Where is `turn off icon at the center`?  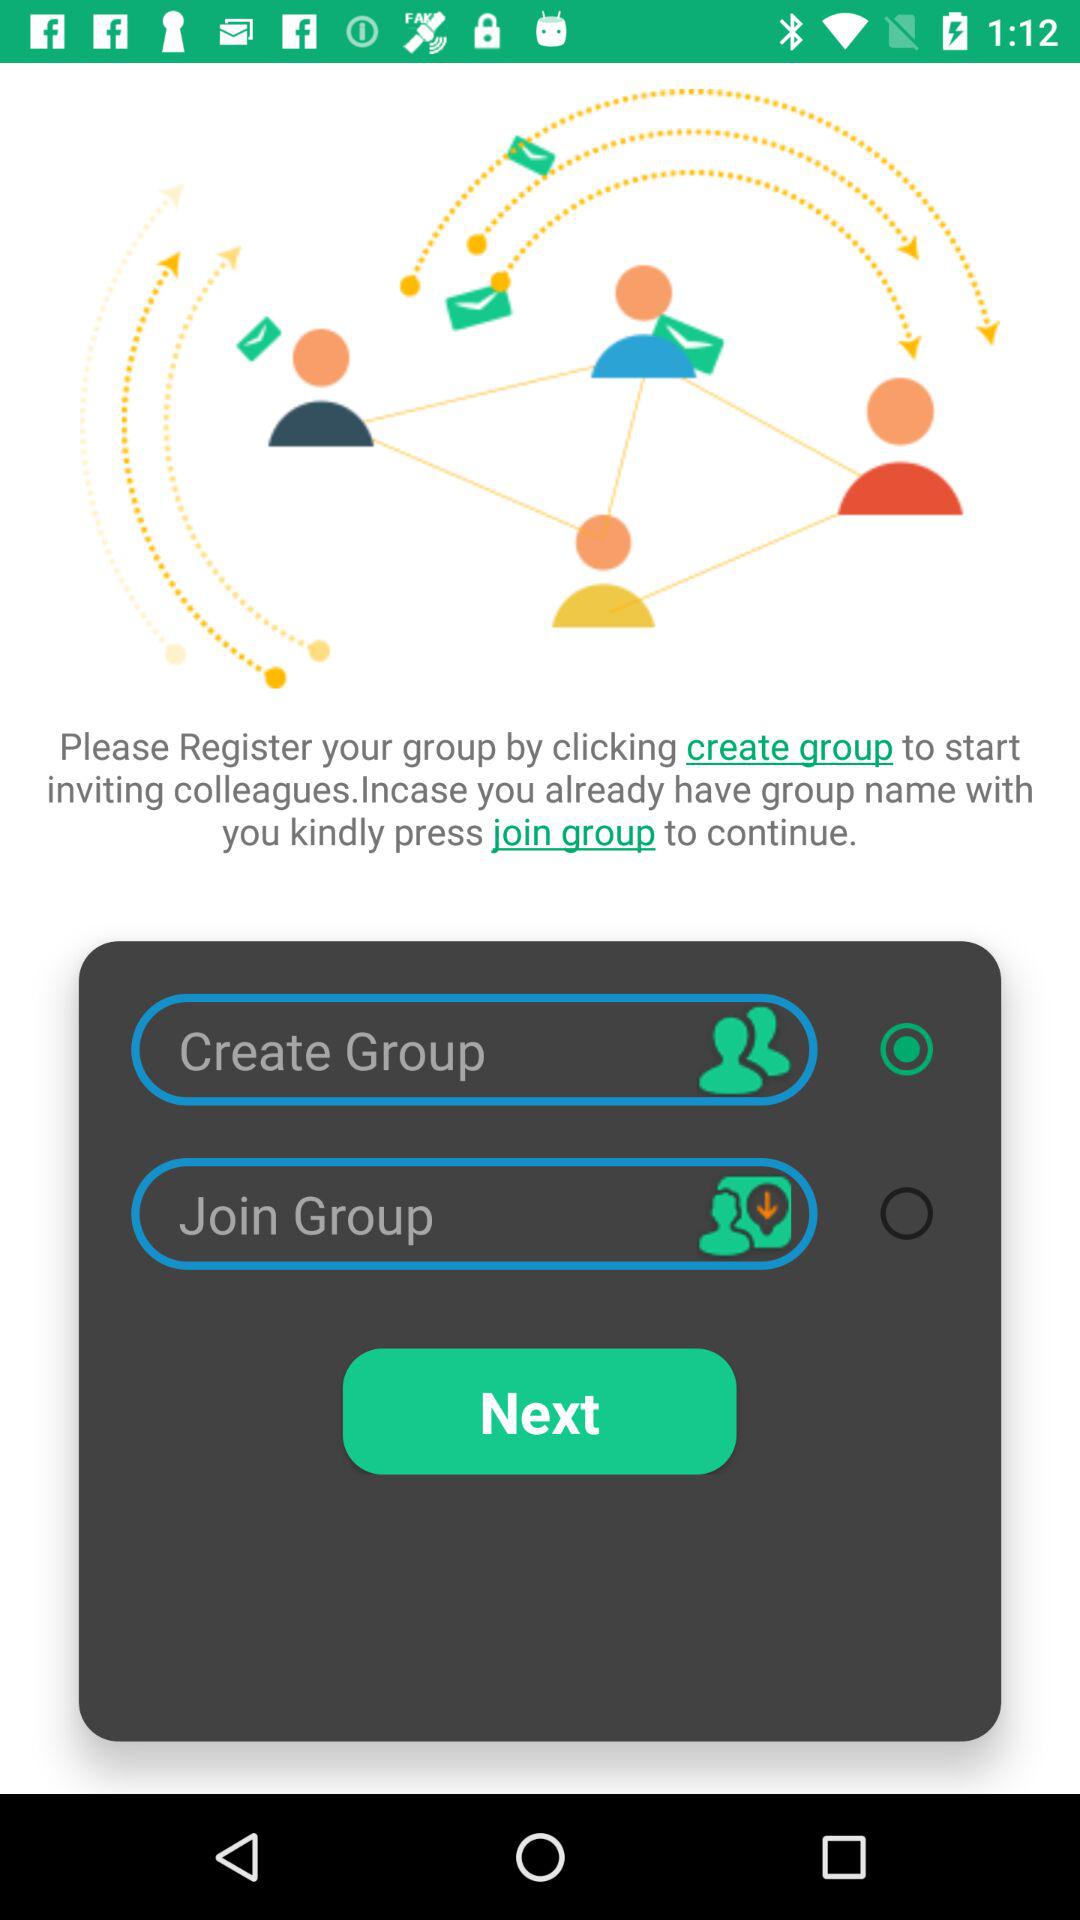 turn off icon at the center is located at coordinates (540, 788).